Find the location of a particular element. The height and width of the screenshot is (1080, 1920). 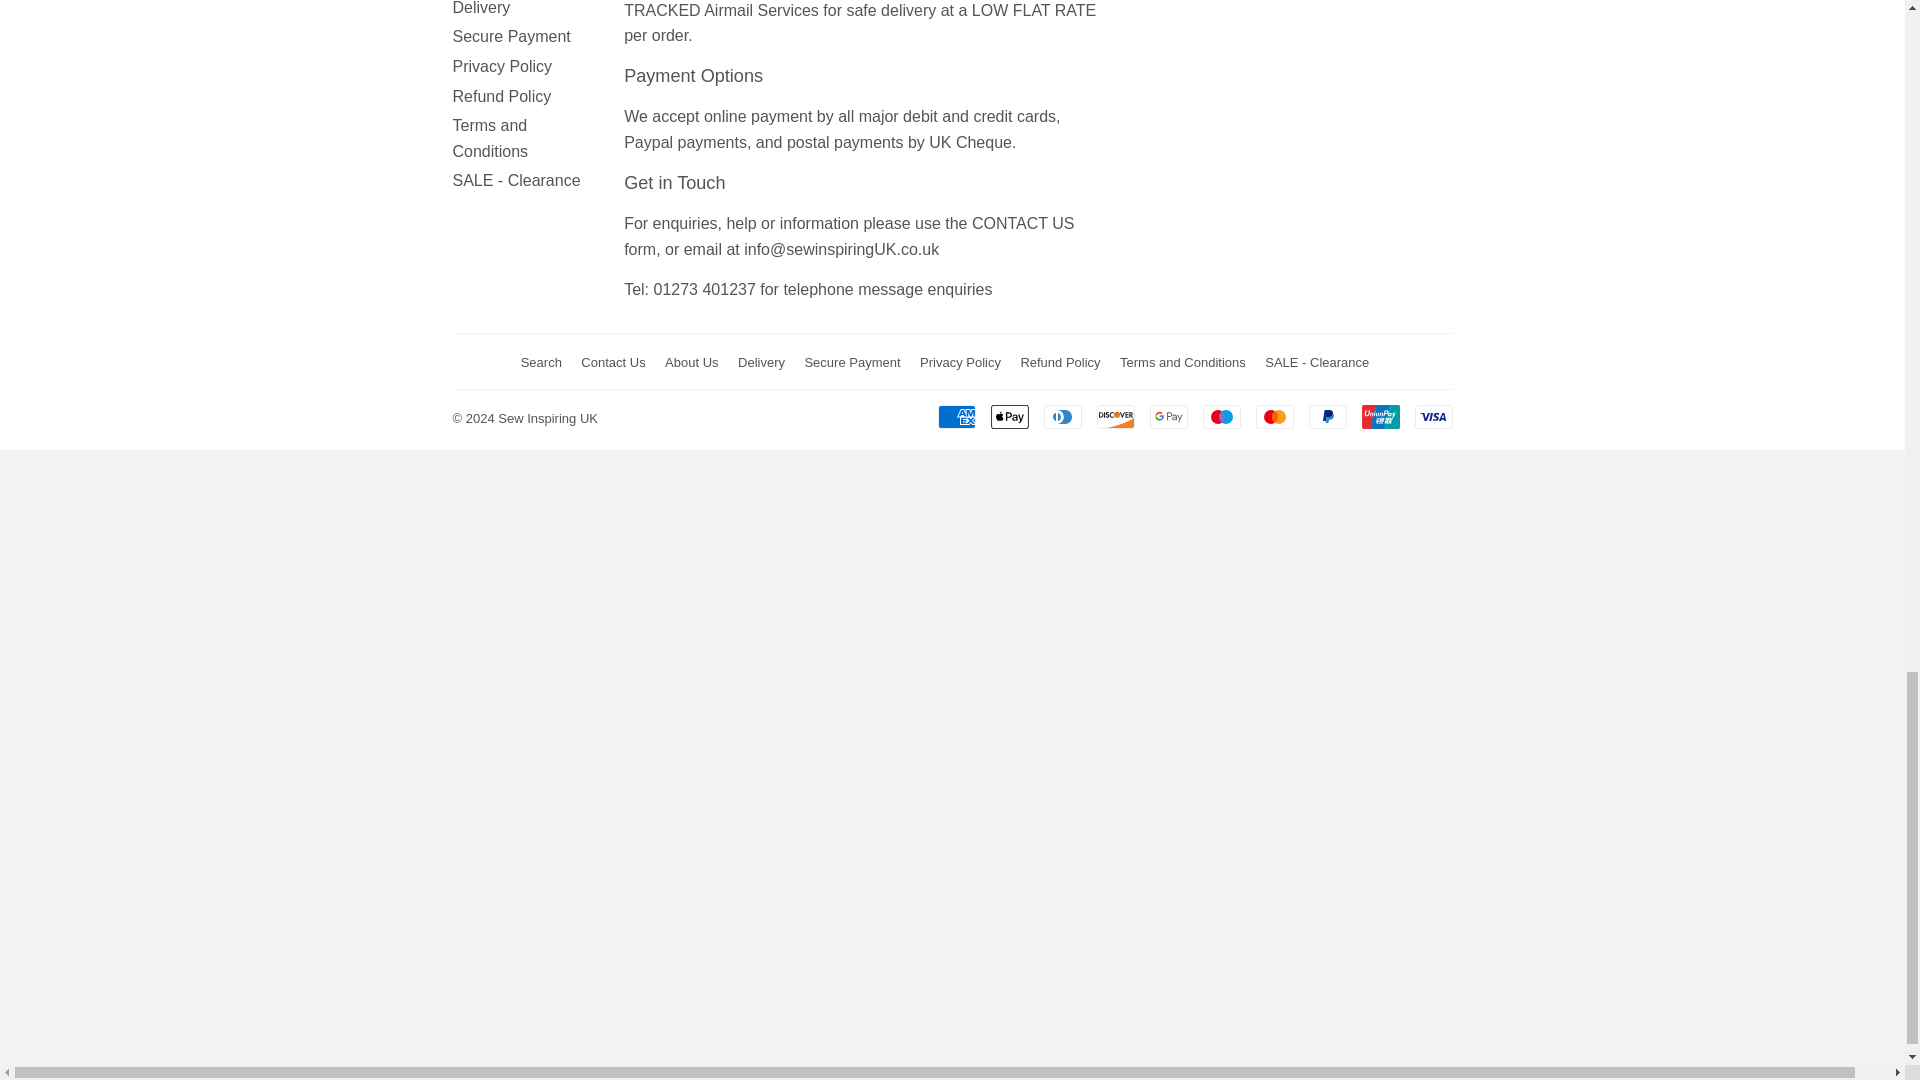

American Express is located at coordinates (956, 416).